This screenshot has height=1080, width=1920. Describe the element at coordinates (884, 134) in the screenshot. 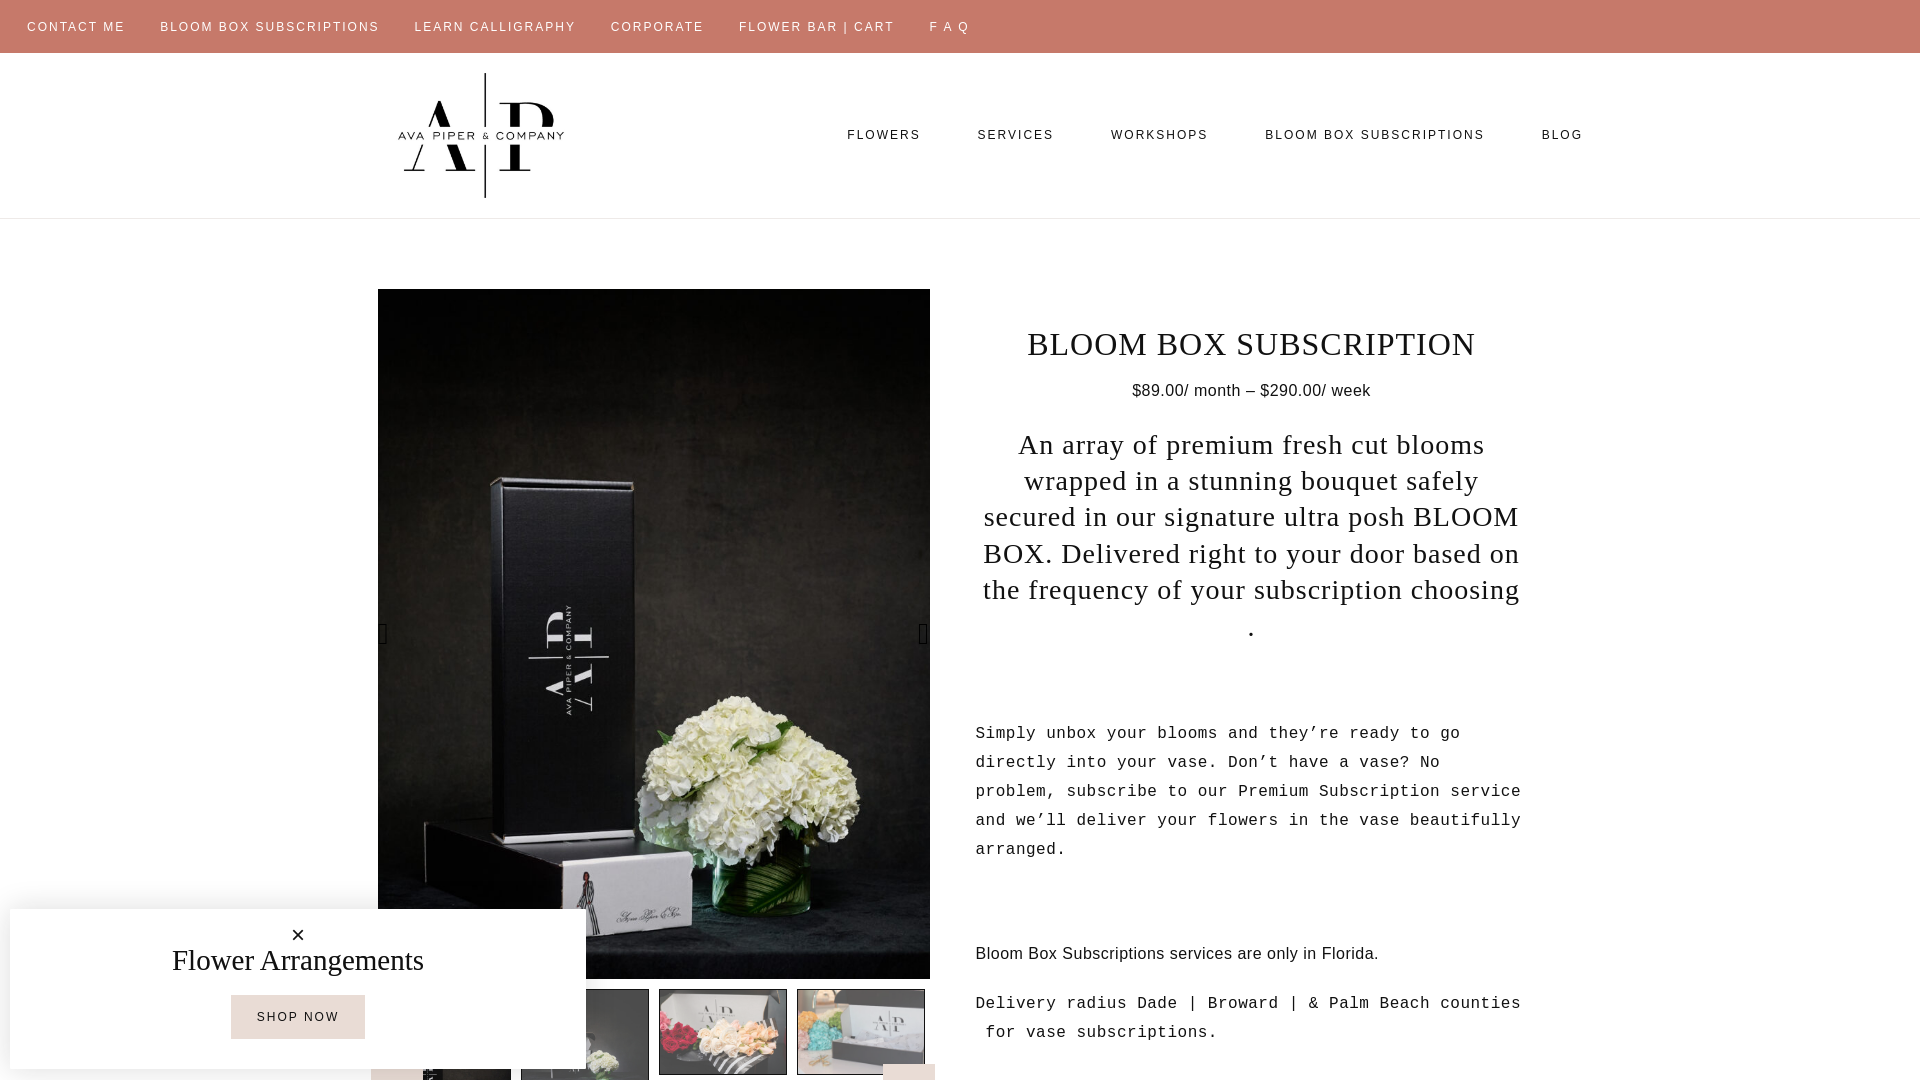

I see `FLOWERS` at that location.